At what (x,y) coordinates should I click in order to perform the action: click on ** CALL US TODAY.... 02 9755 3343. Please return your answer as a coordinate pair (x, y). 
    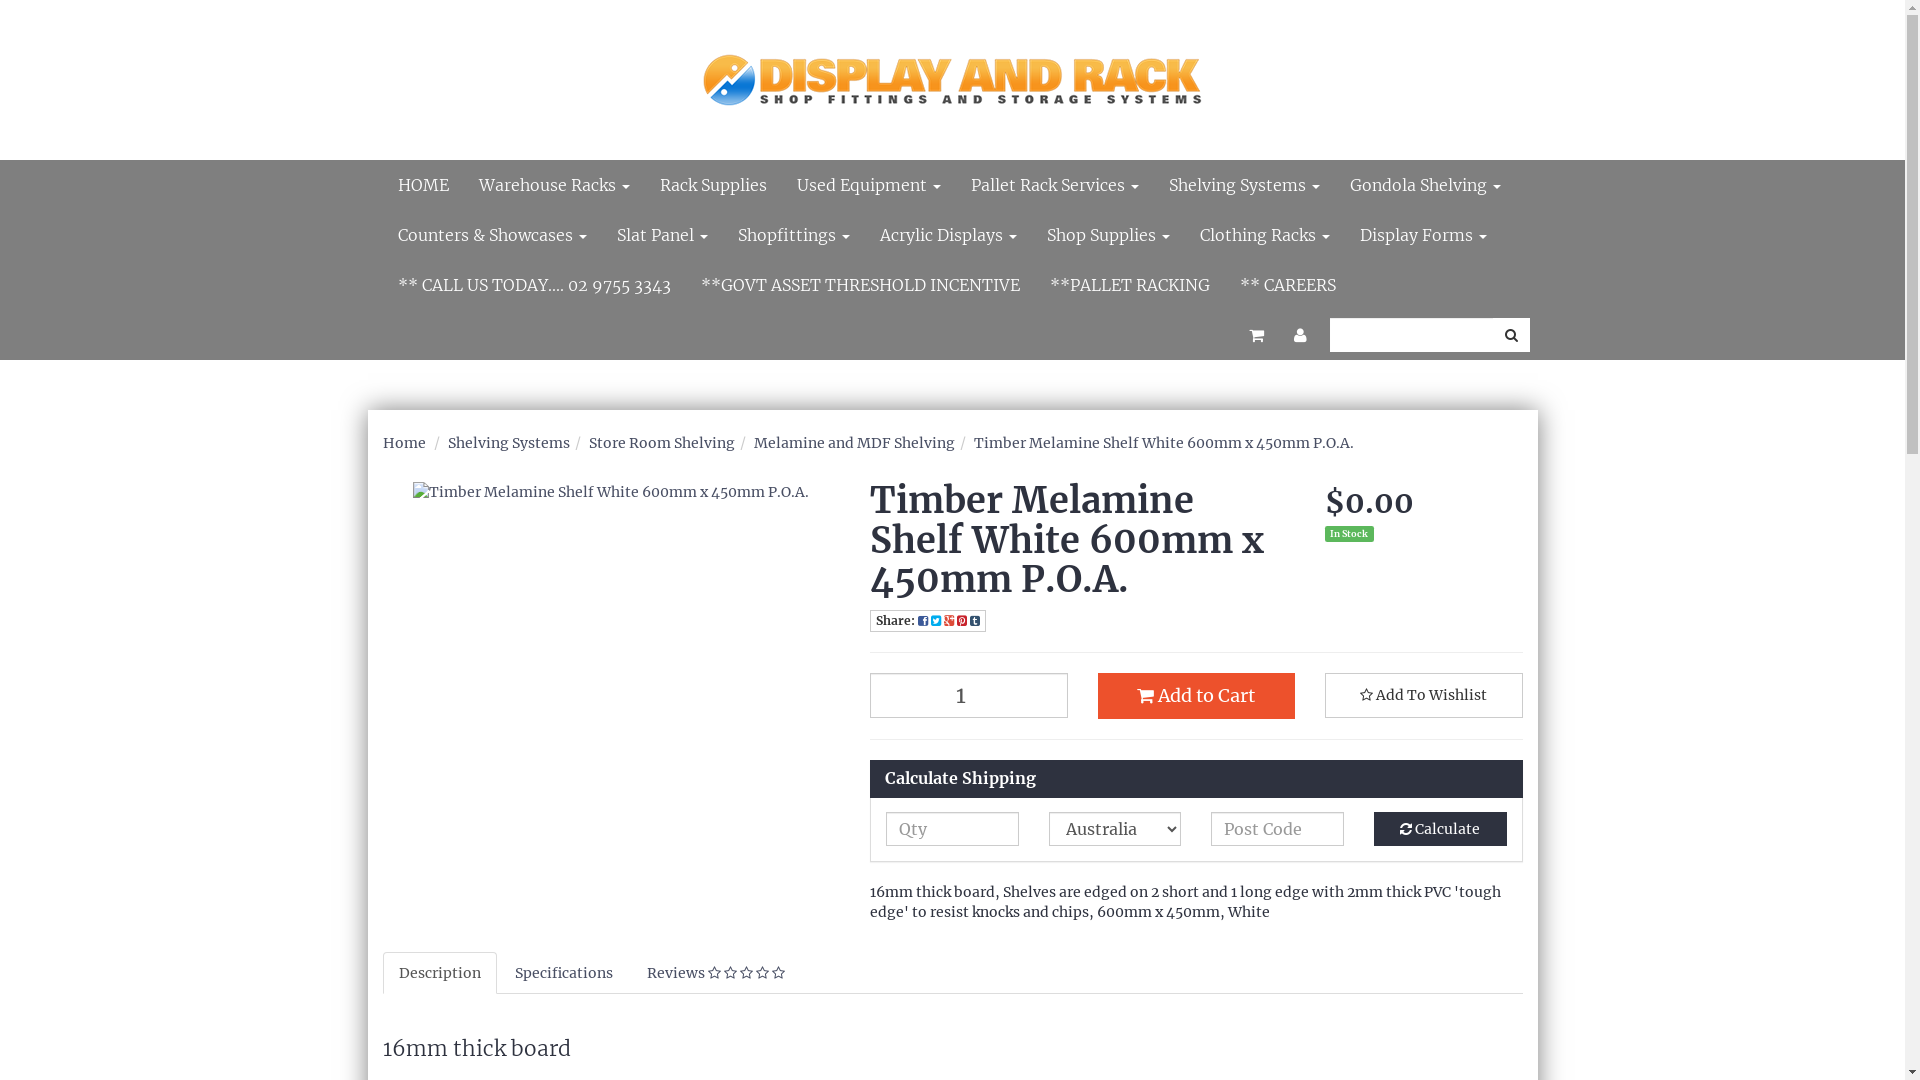
    Looking at the image, I should click on (534, 285).